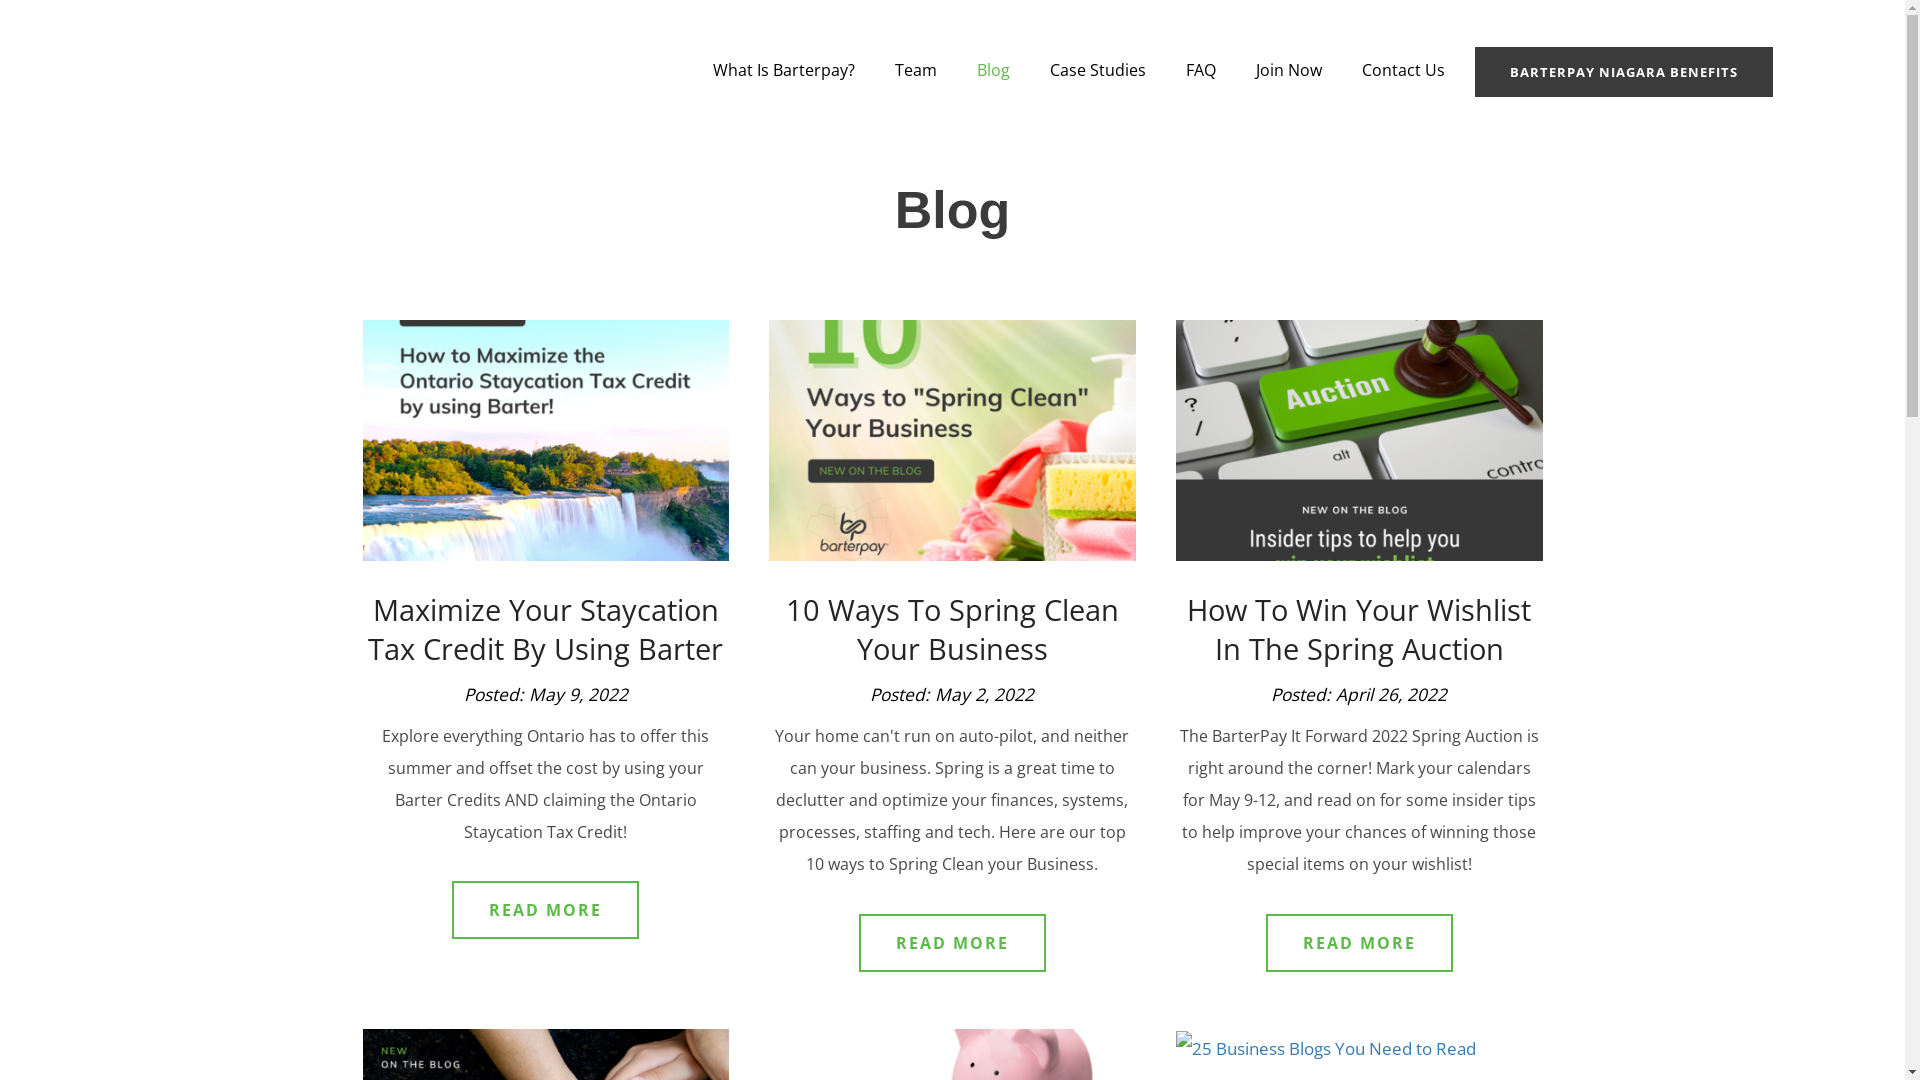 The height and width of the screenshot is (1080, 1920). What do you see at coordinates (546, 910) in the screenshot?
I see `READ MORE` at bounding box center [546, 910].